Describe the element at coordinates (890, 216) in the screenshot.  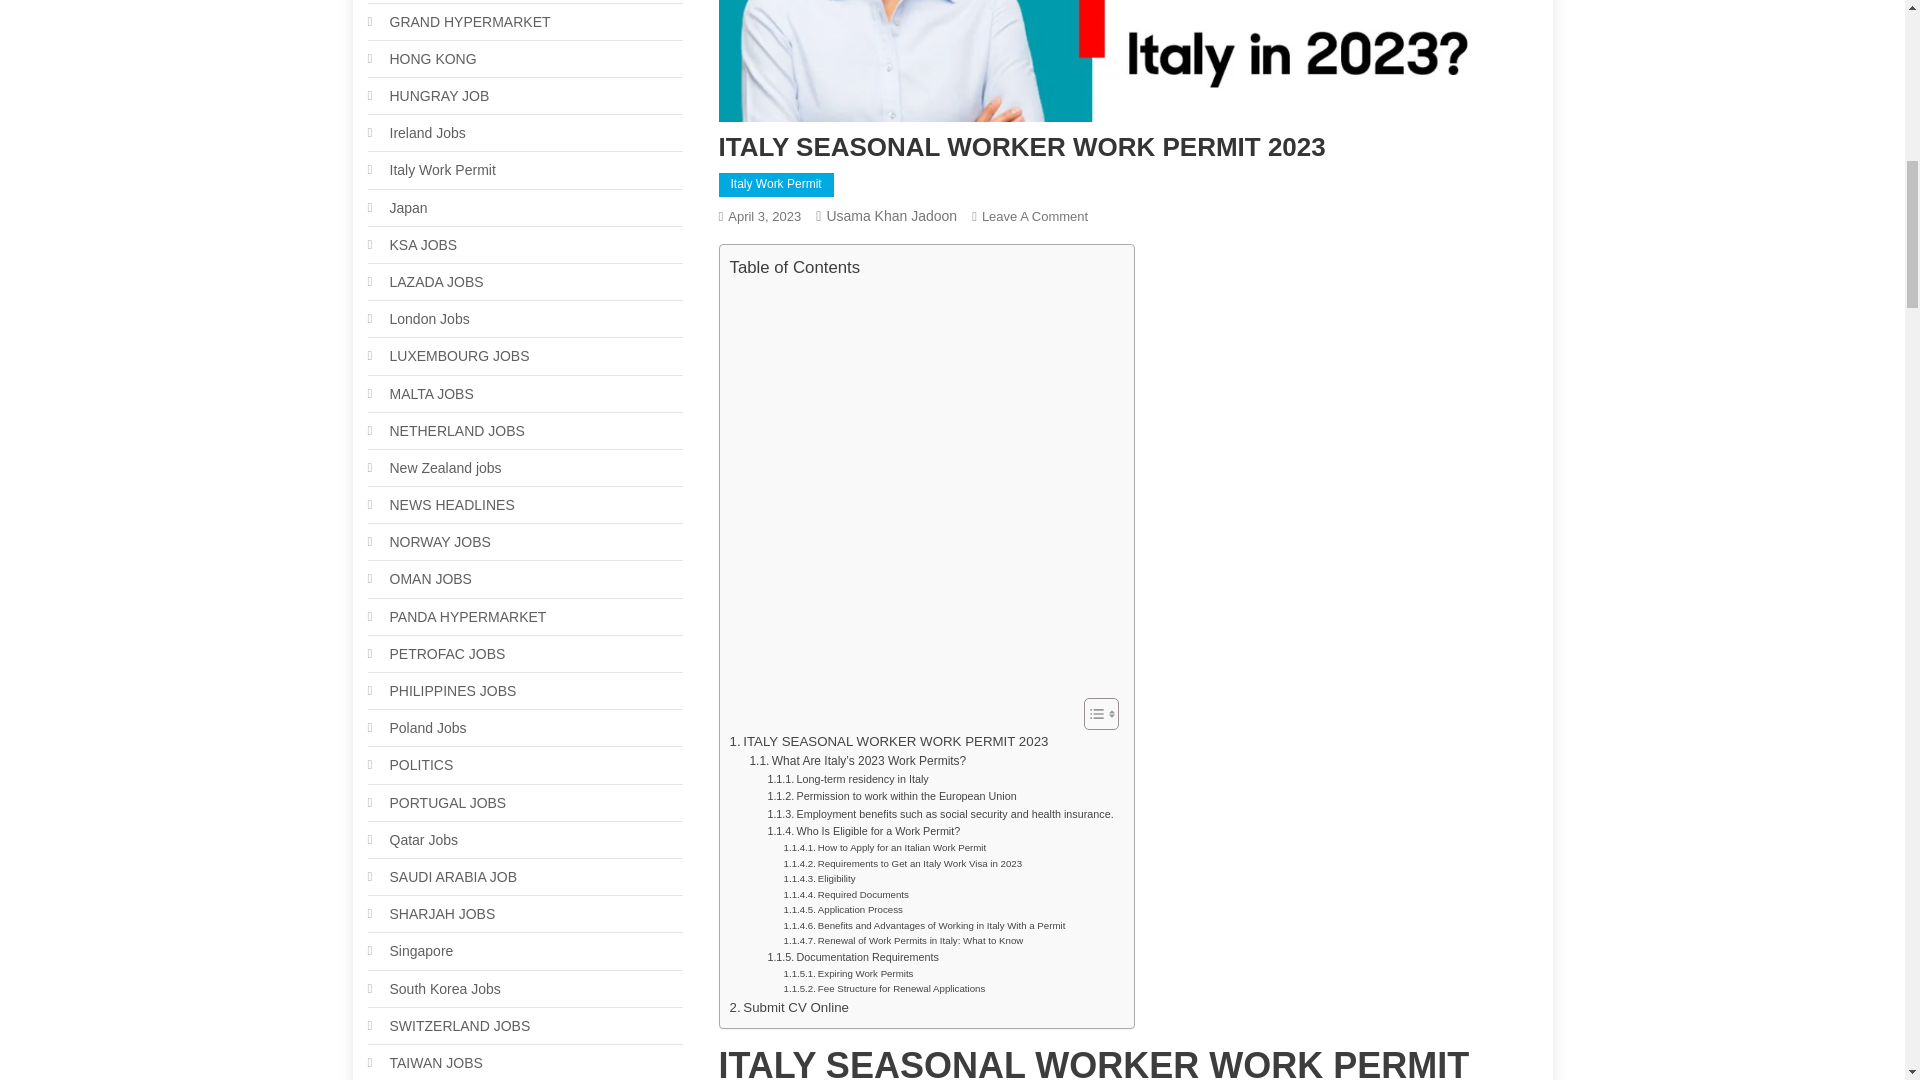
I see `Permission to work within the European Union` at that location.